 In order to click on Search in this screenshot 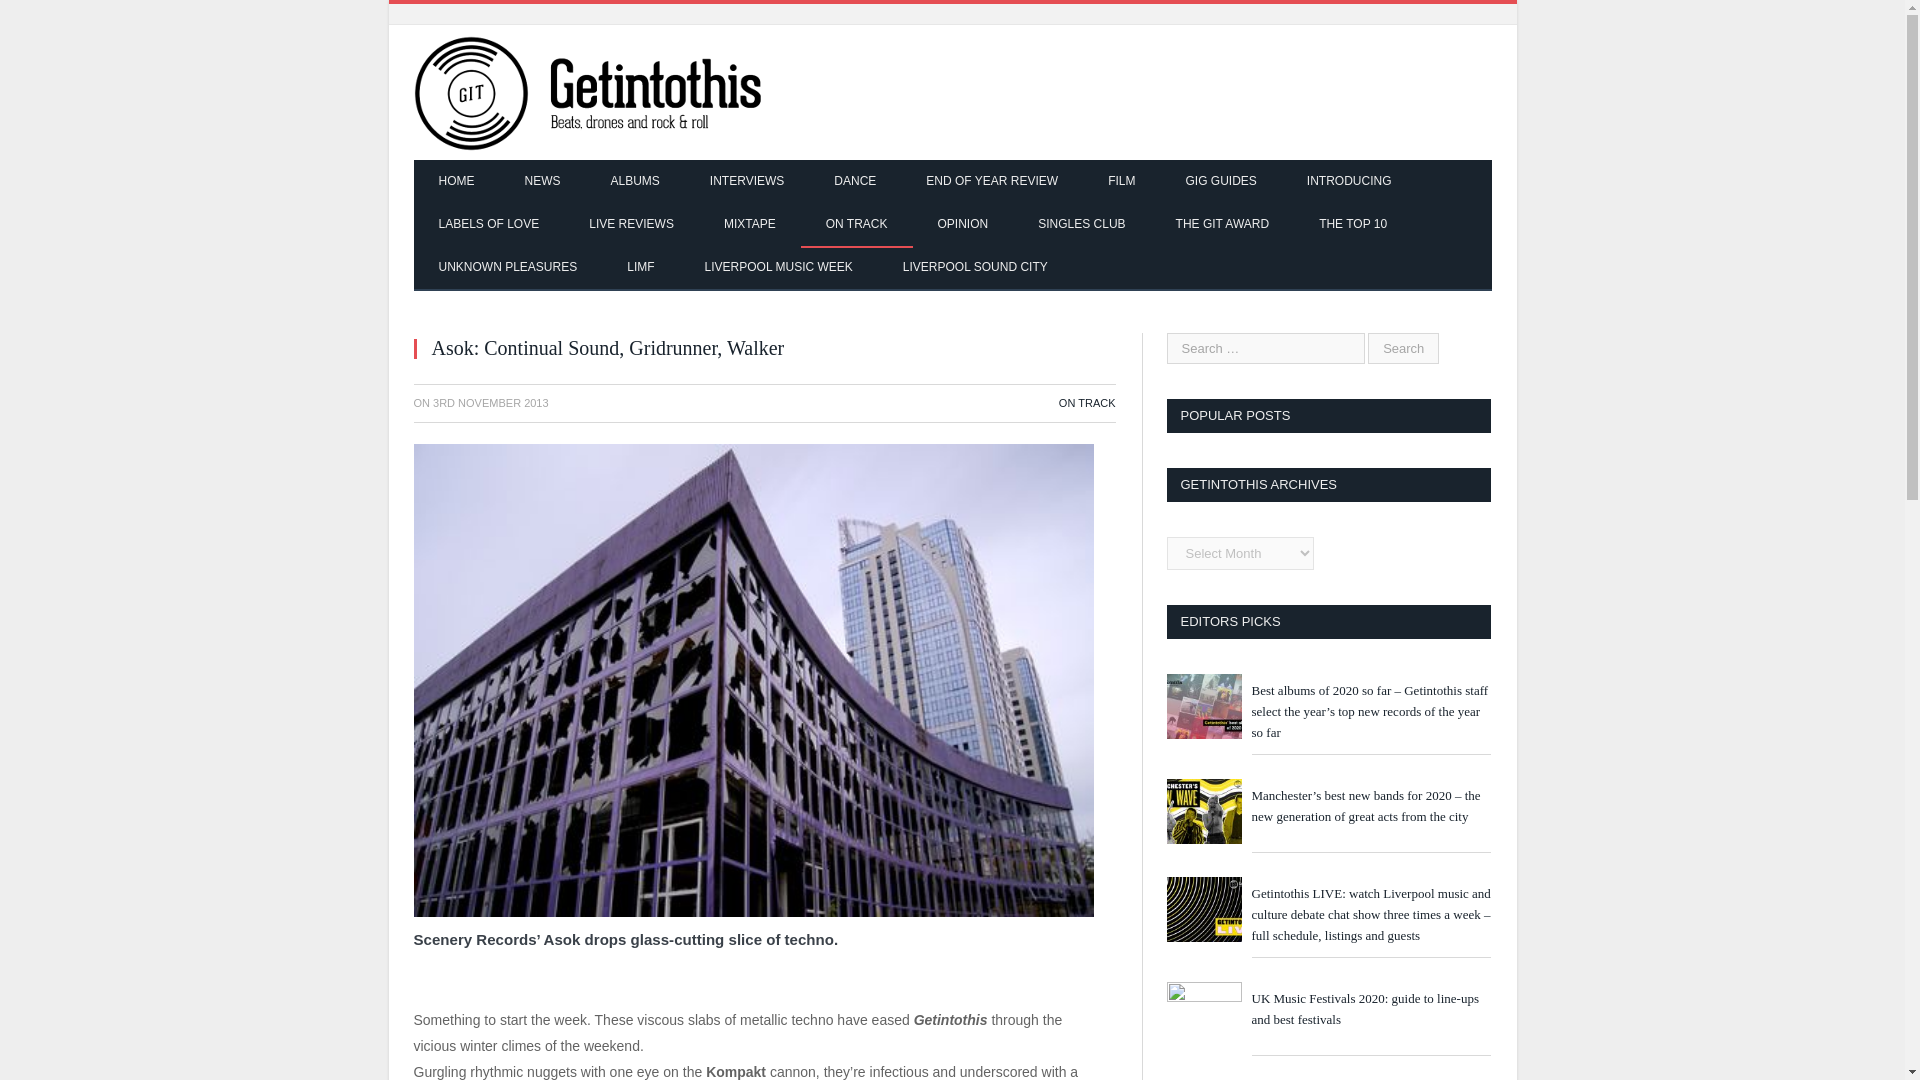, I will do `click(1402, 348)`.